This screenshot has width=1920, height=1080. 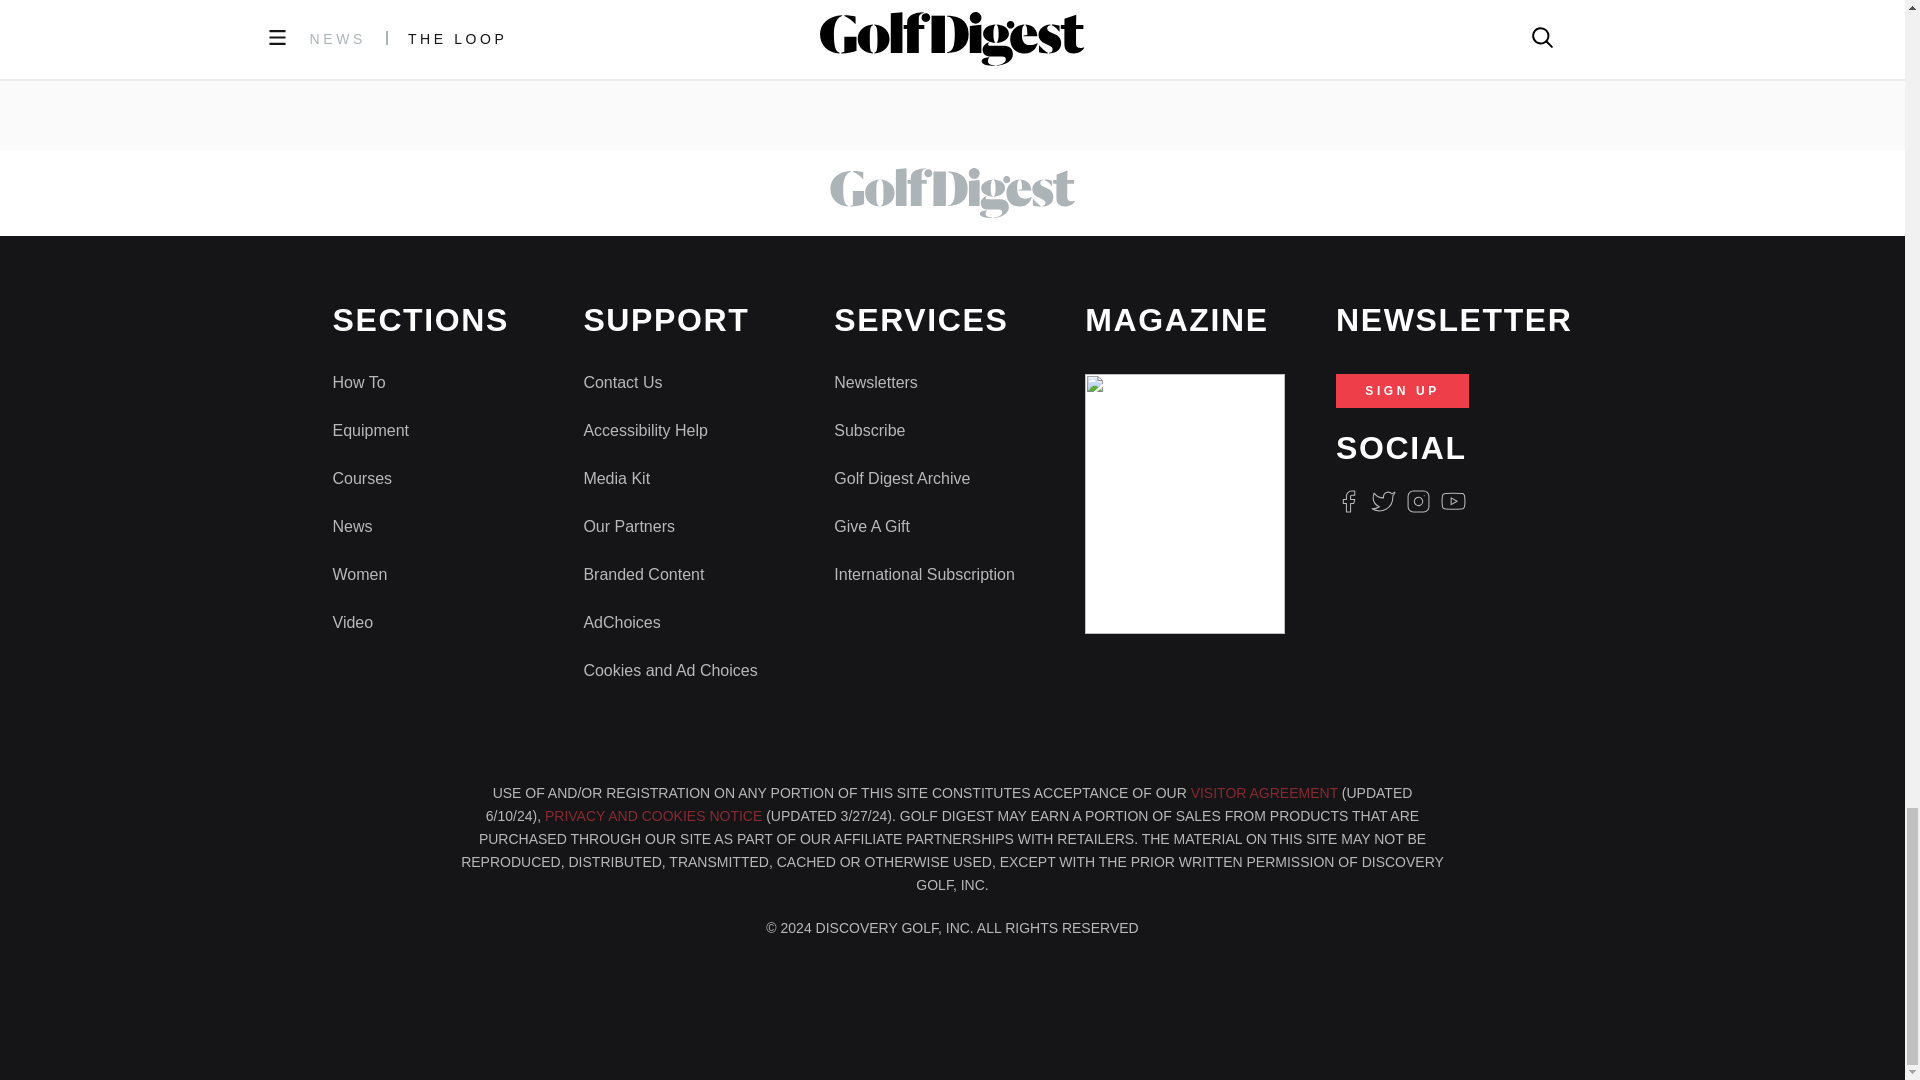 What do you see at coordinates (1382, 502) in the screenshot?
I see `Twitter Logo` at bounding box center [1382, 502].